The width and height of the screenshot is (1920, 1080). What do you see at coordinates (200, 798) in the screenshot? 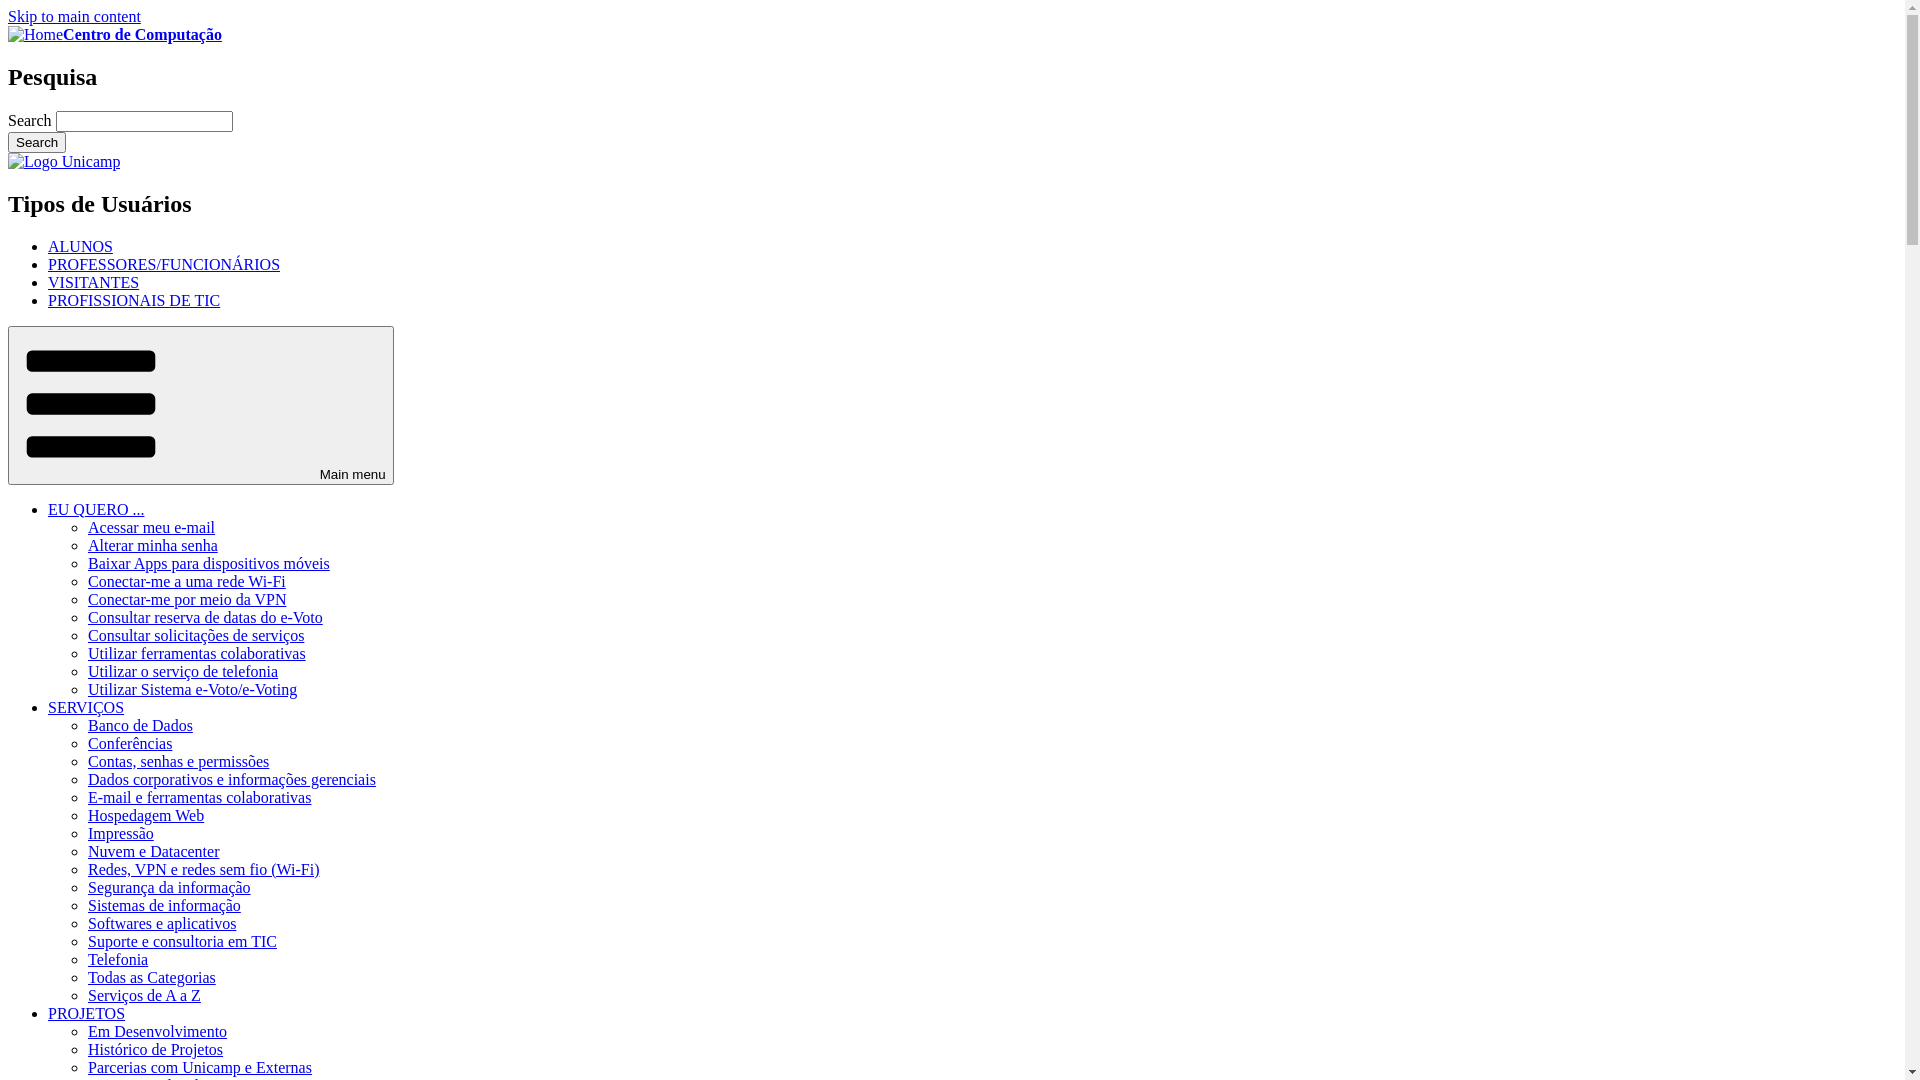
I see `E-mail e ferramentas colaborativas` at bounding box center [200, 798].